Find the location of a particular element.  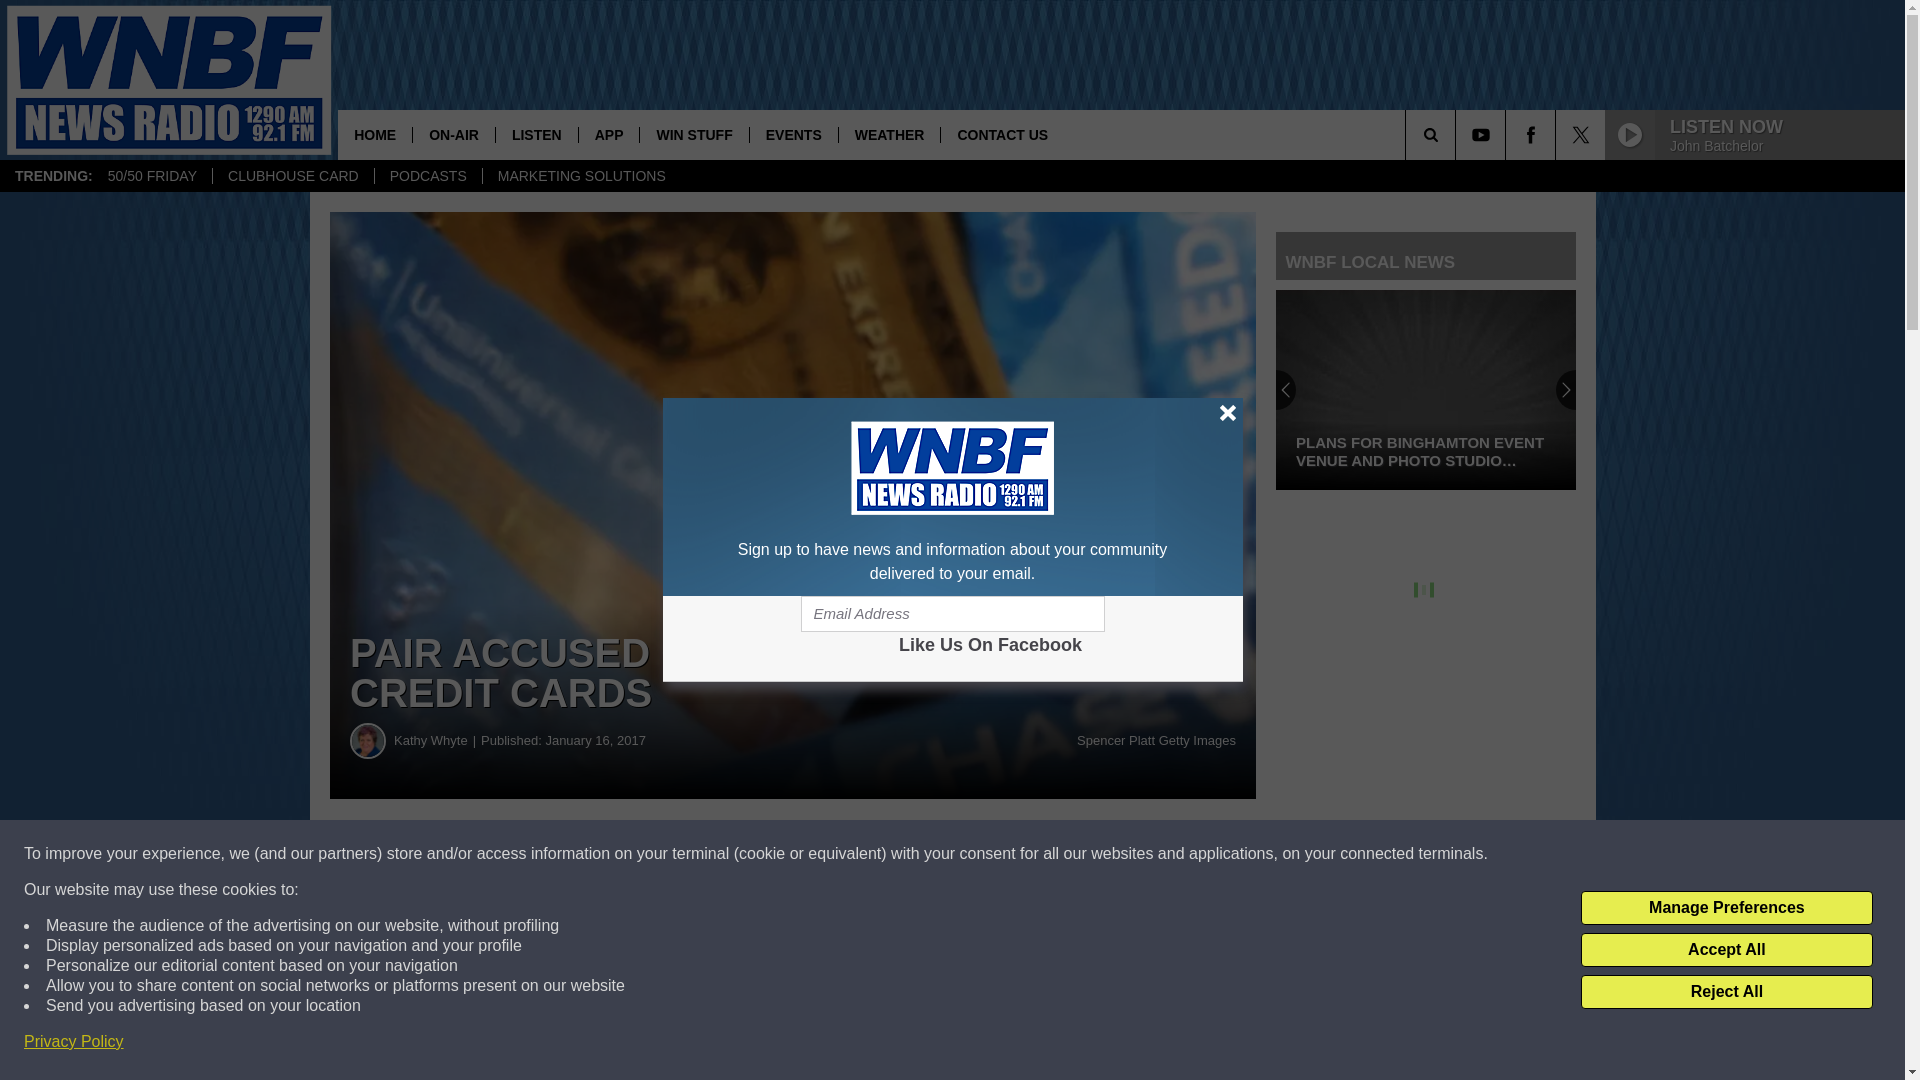

CLUBHOUSE CARD is located at coordinates (292, 176).